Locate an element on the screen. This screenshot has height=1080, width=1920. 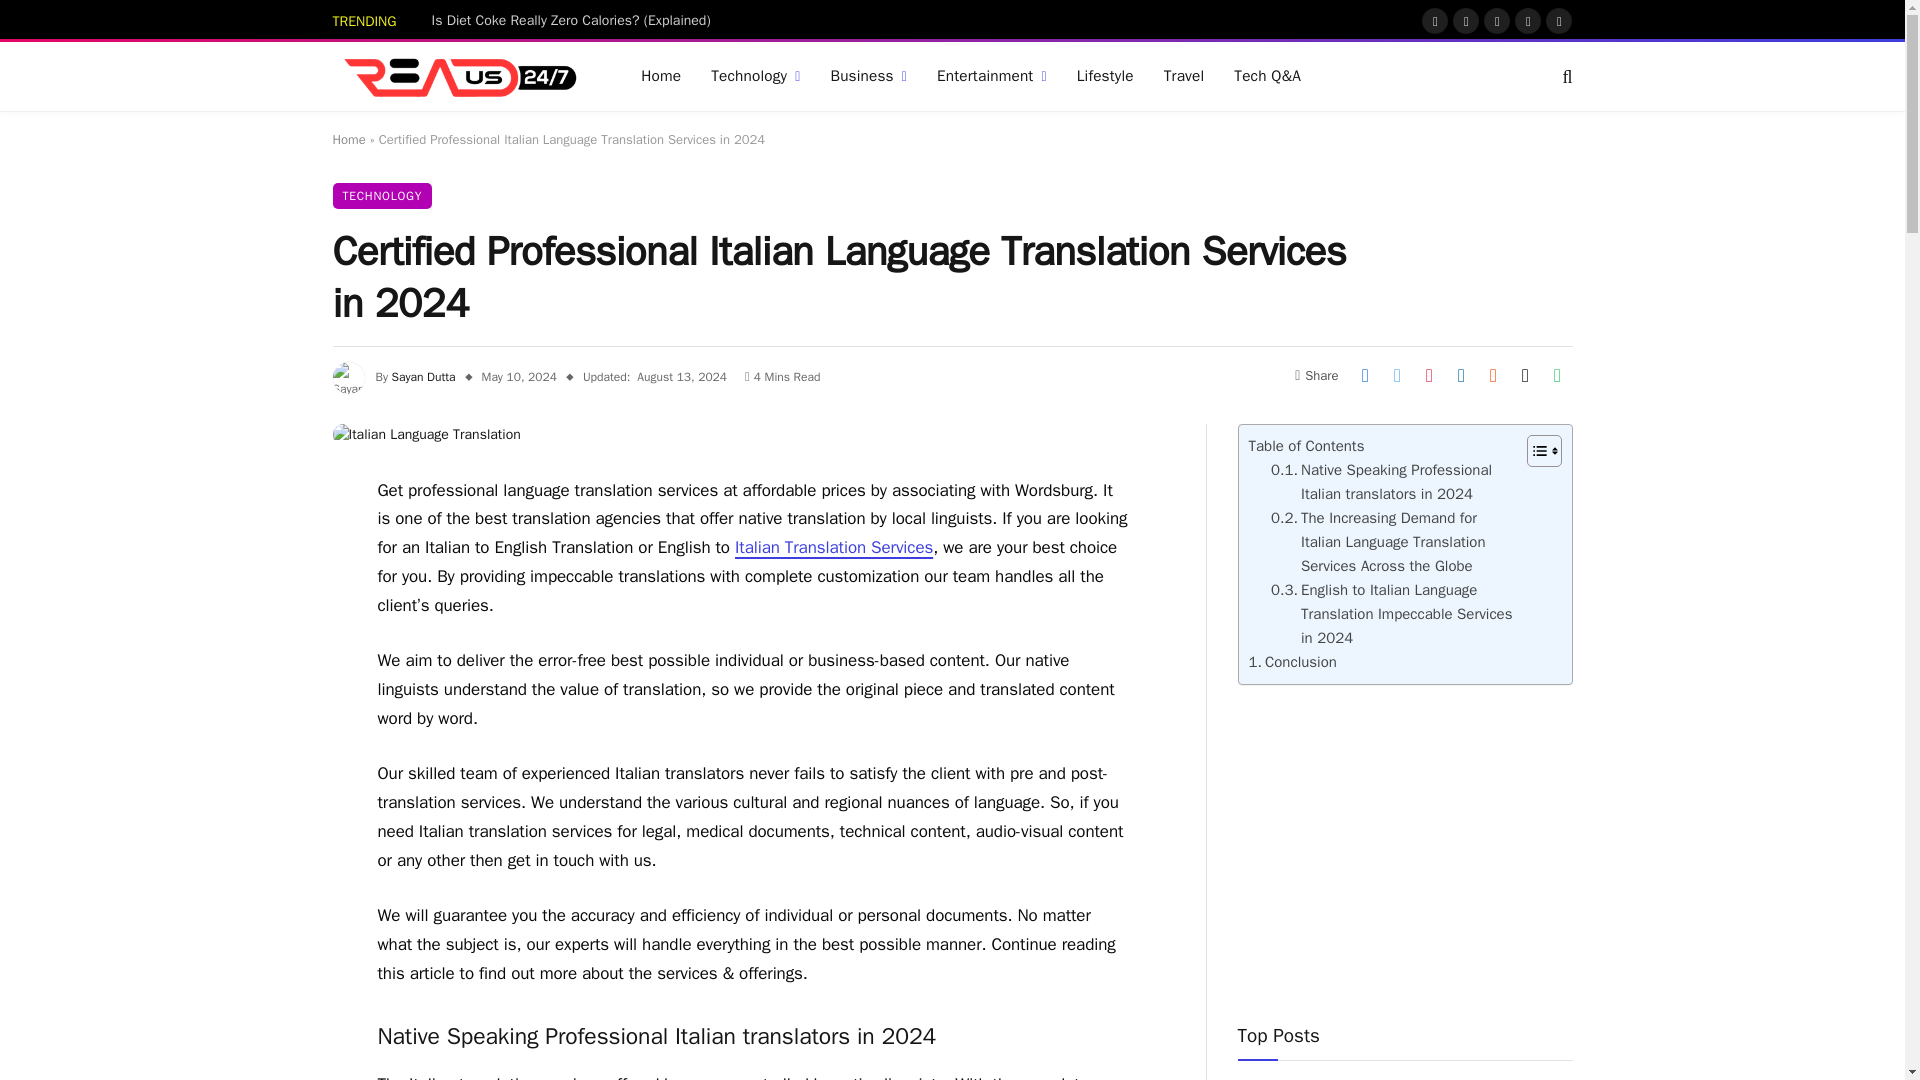
Facebook is located at coordinates (1434, 20).